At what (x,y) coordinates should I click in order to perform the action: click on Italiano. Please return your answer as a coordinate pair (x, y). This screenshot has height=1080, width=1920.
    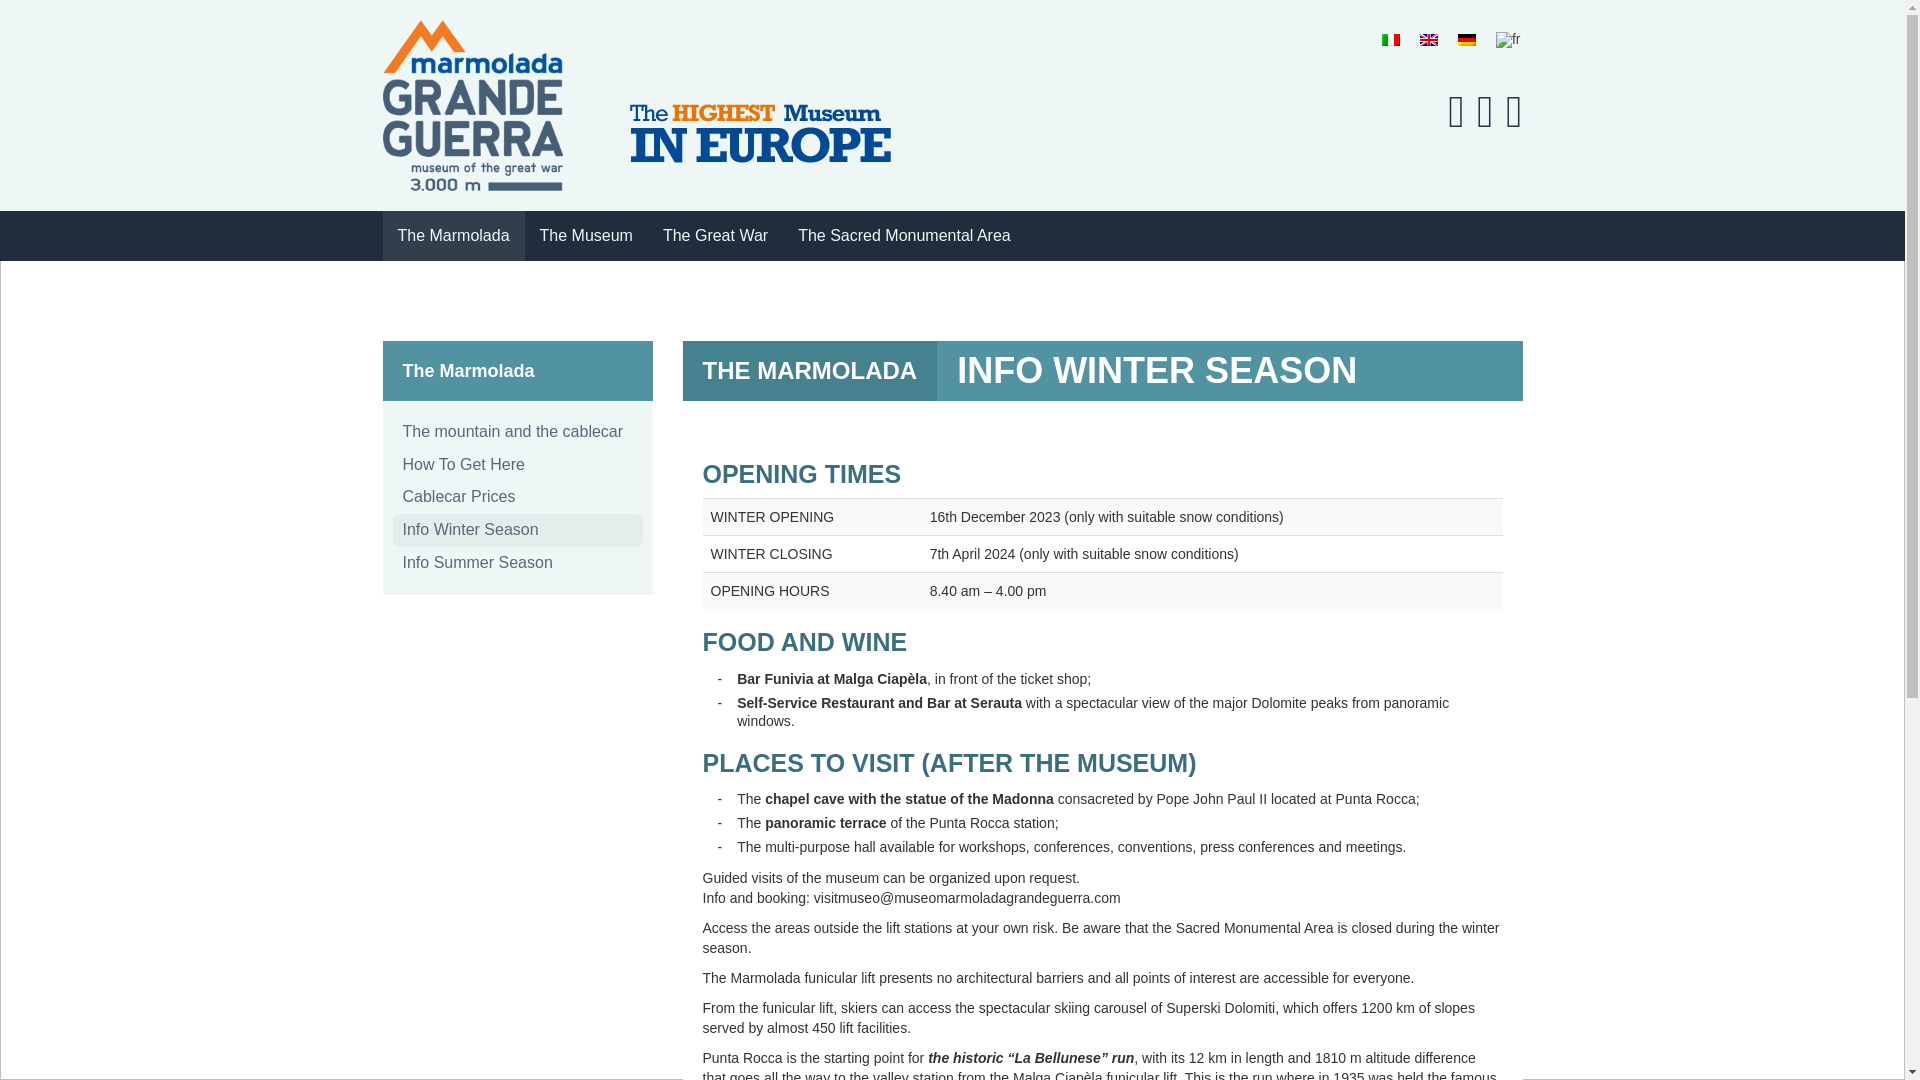
    Looking at the image, I should click on (1390, 40).